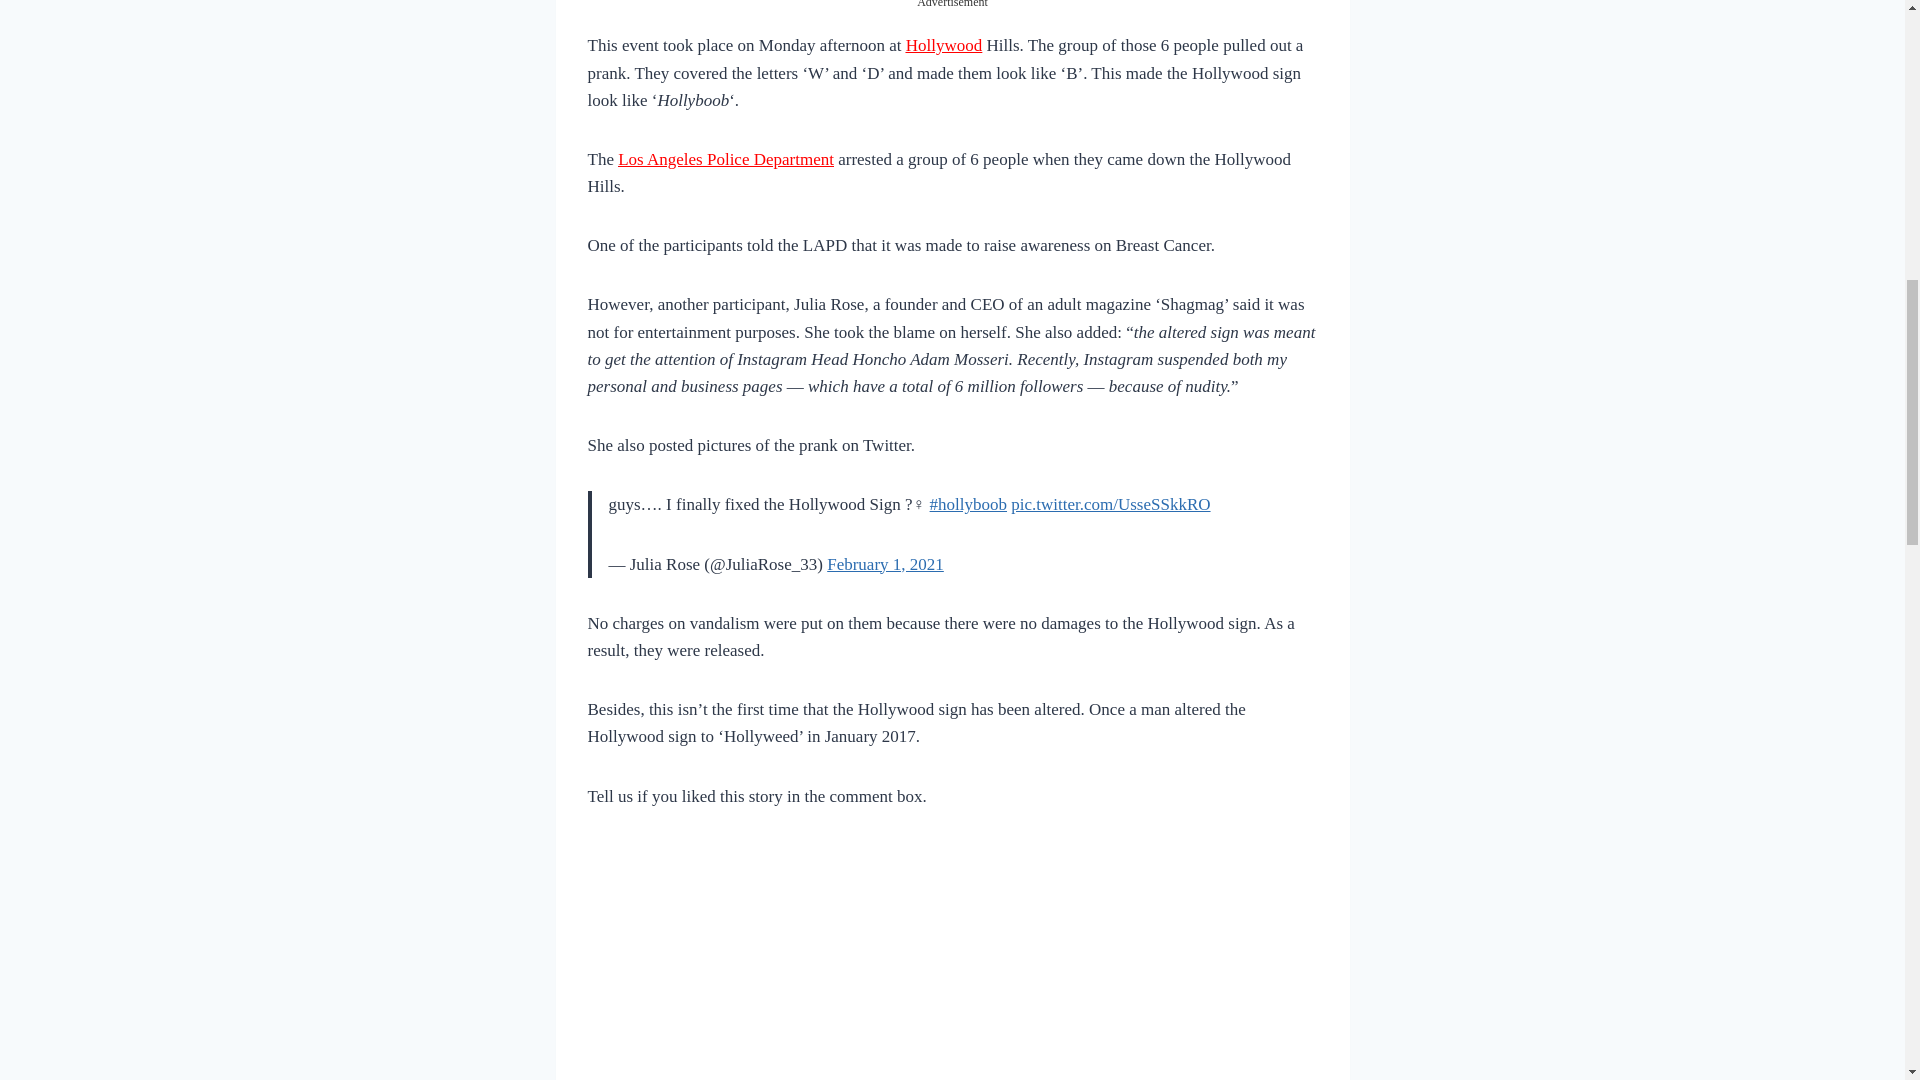  What do you see at coordinates (886, 564) in the screenshot?
I see `February 1, 2021` at bounding box center [886, 564].